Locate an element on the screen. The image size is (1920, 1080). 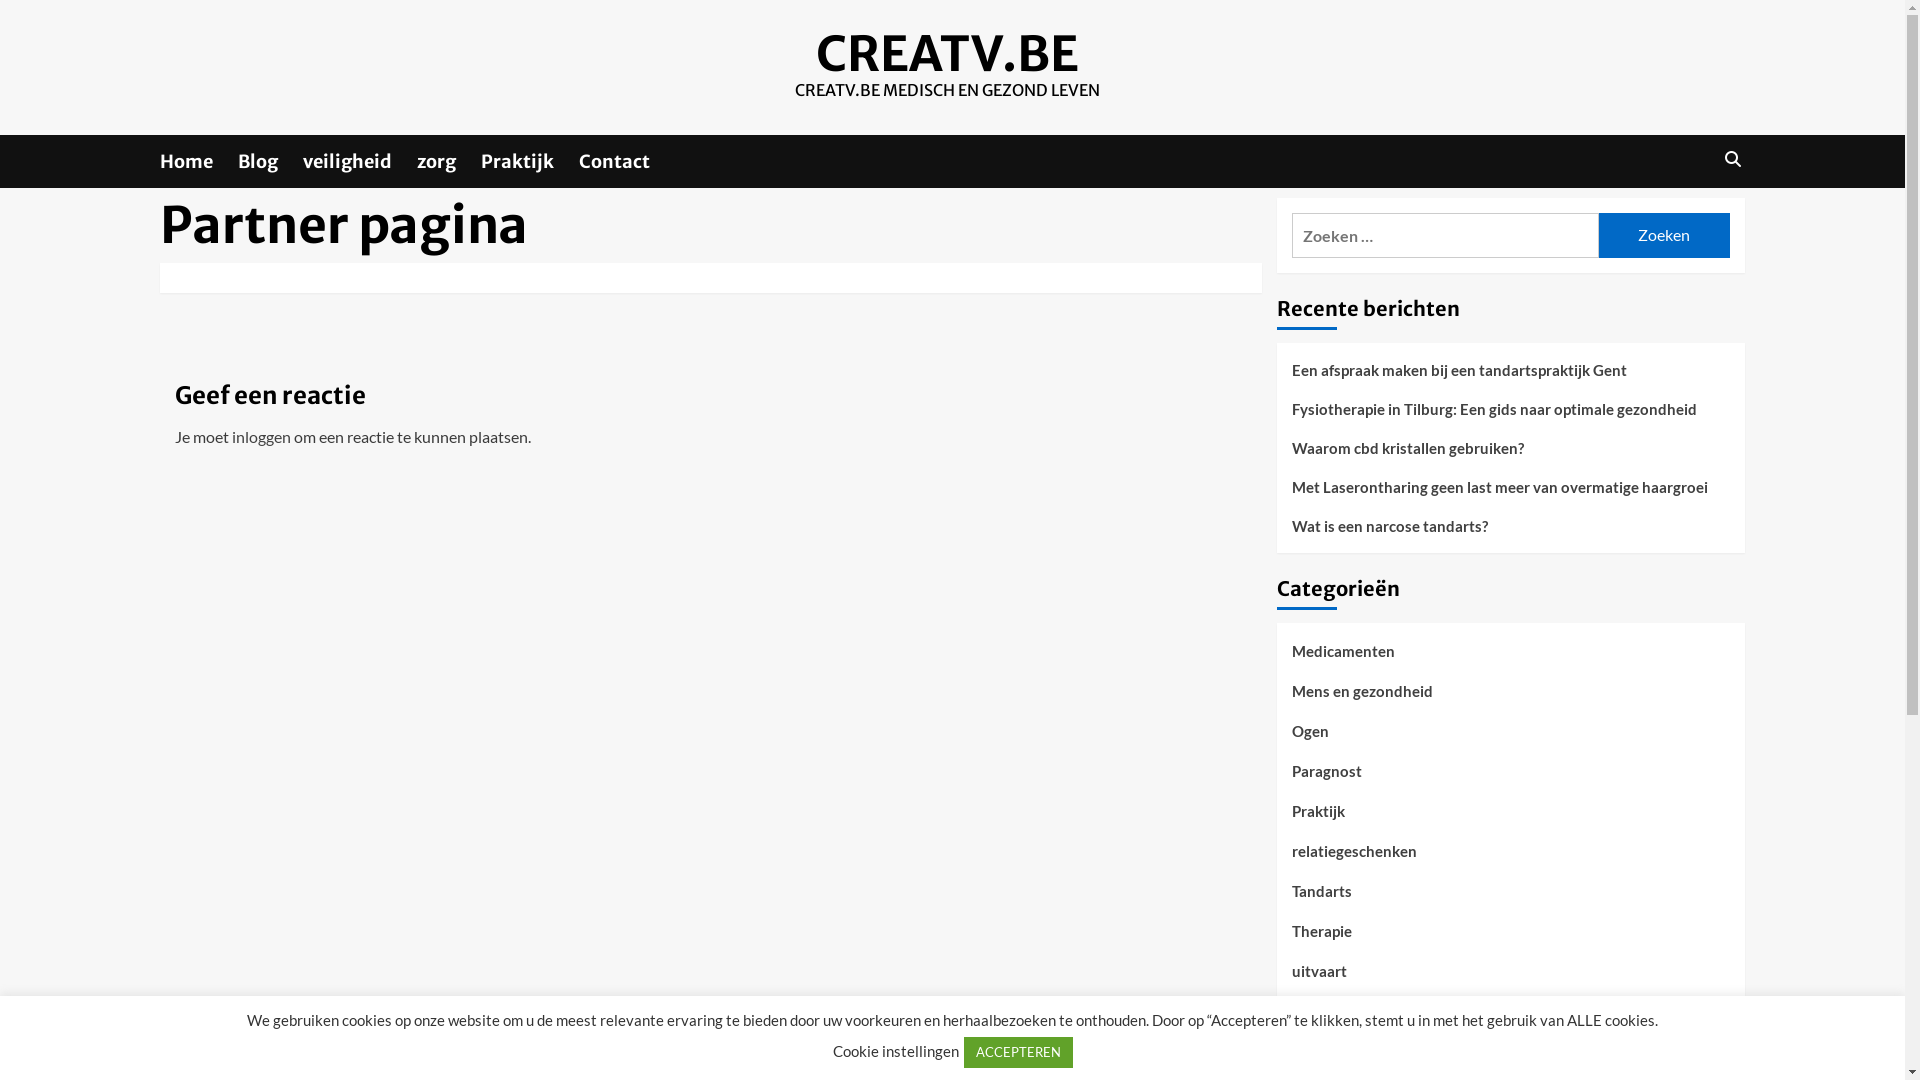
Therapie is located at coordinates (1322, 938).